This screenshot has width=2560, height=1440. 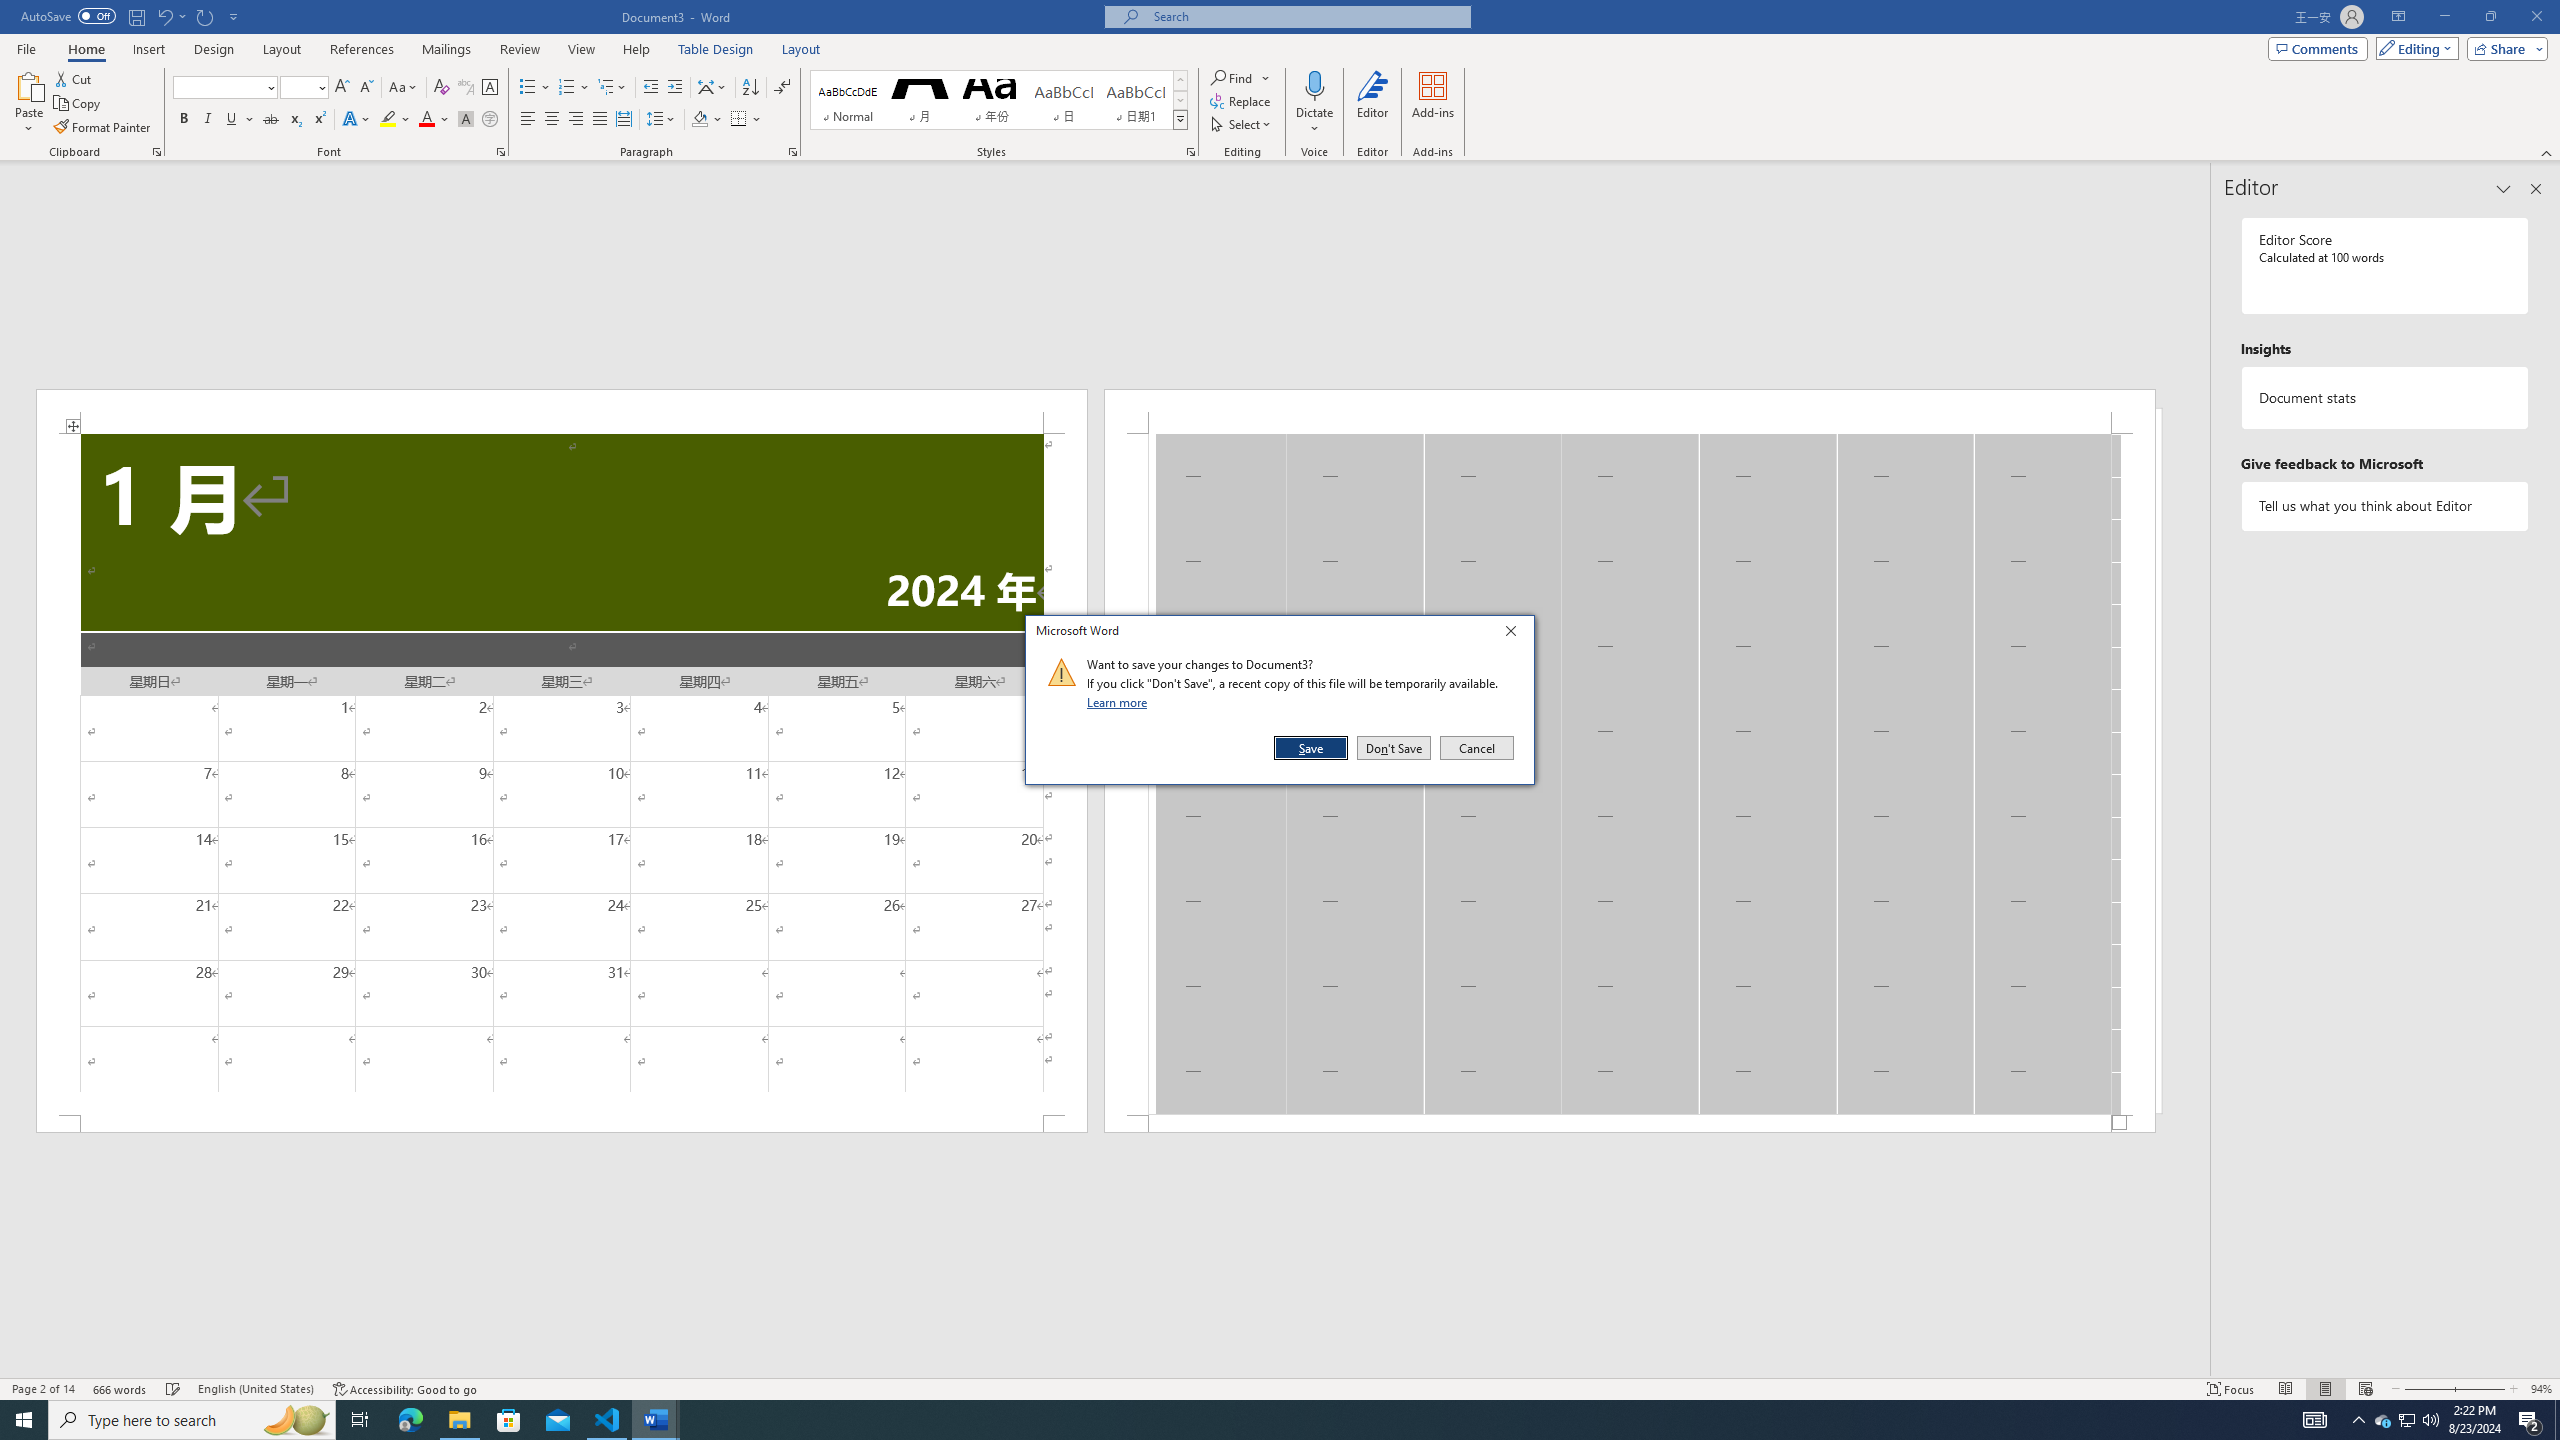 I want to click on Close pane, so click(x=2536, y=189).